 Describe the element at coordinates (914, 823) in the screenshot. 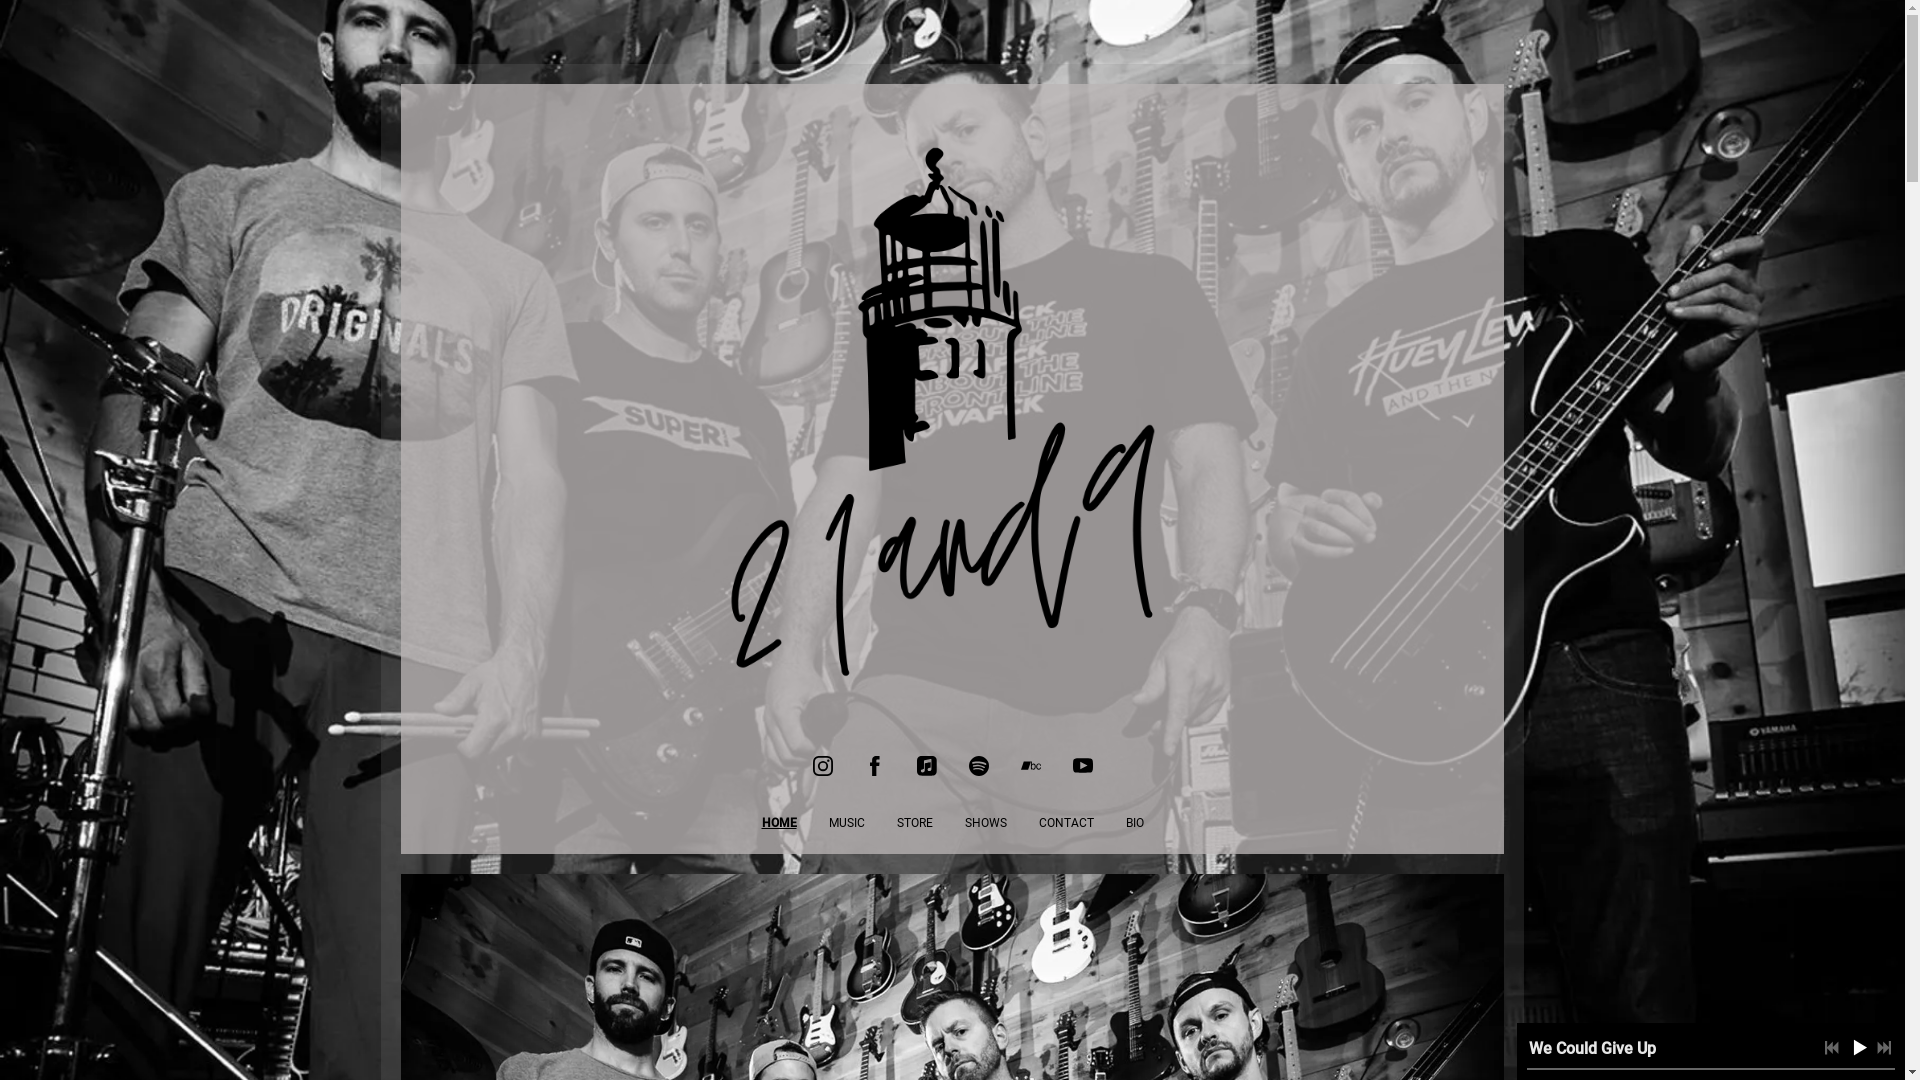

I see `STORE` at that location.